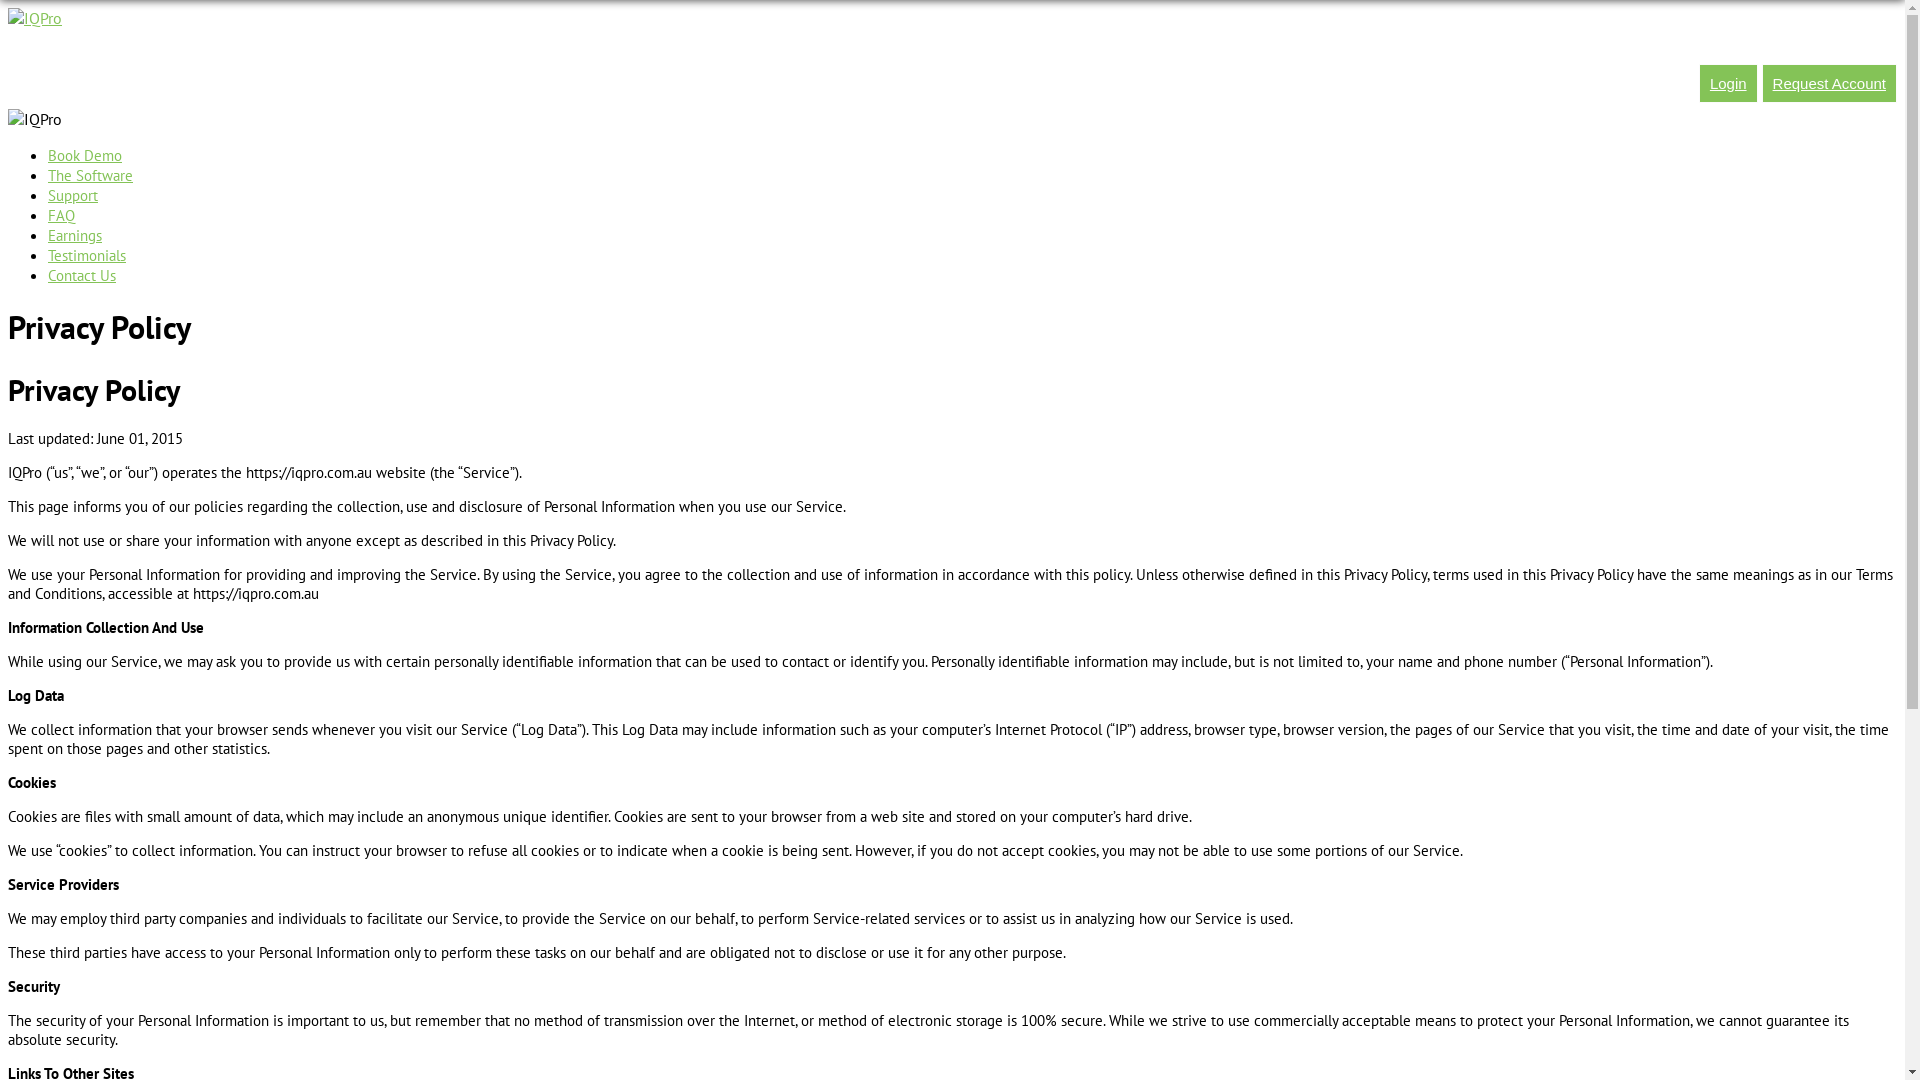 The height and width of the screenshot is (1080, 1920). What do you see at coordinates (87, 256) in the screenshot?
I see `Testimonials` at bounding box center [87, 256].